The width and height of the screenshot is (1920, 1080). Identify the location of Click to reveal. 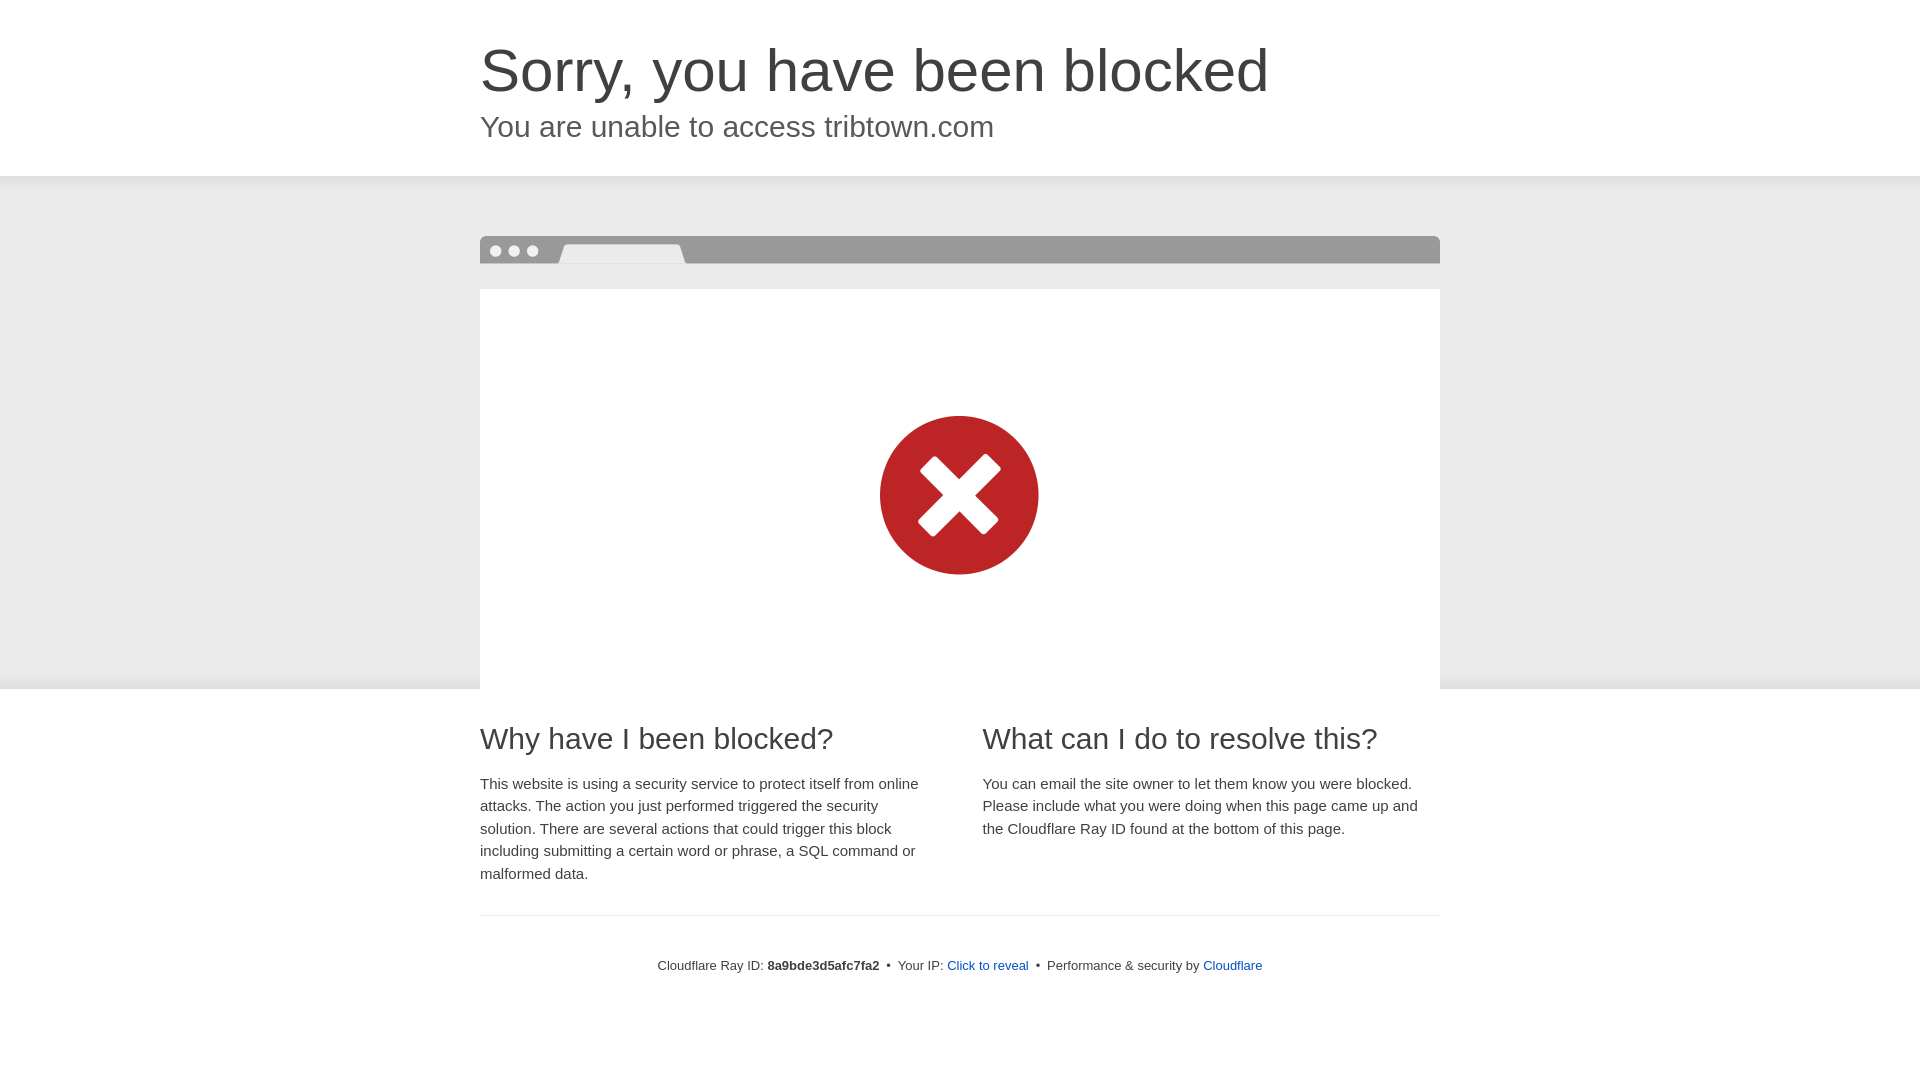
(988, 966).